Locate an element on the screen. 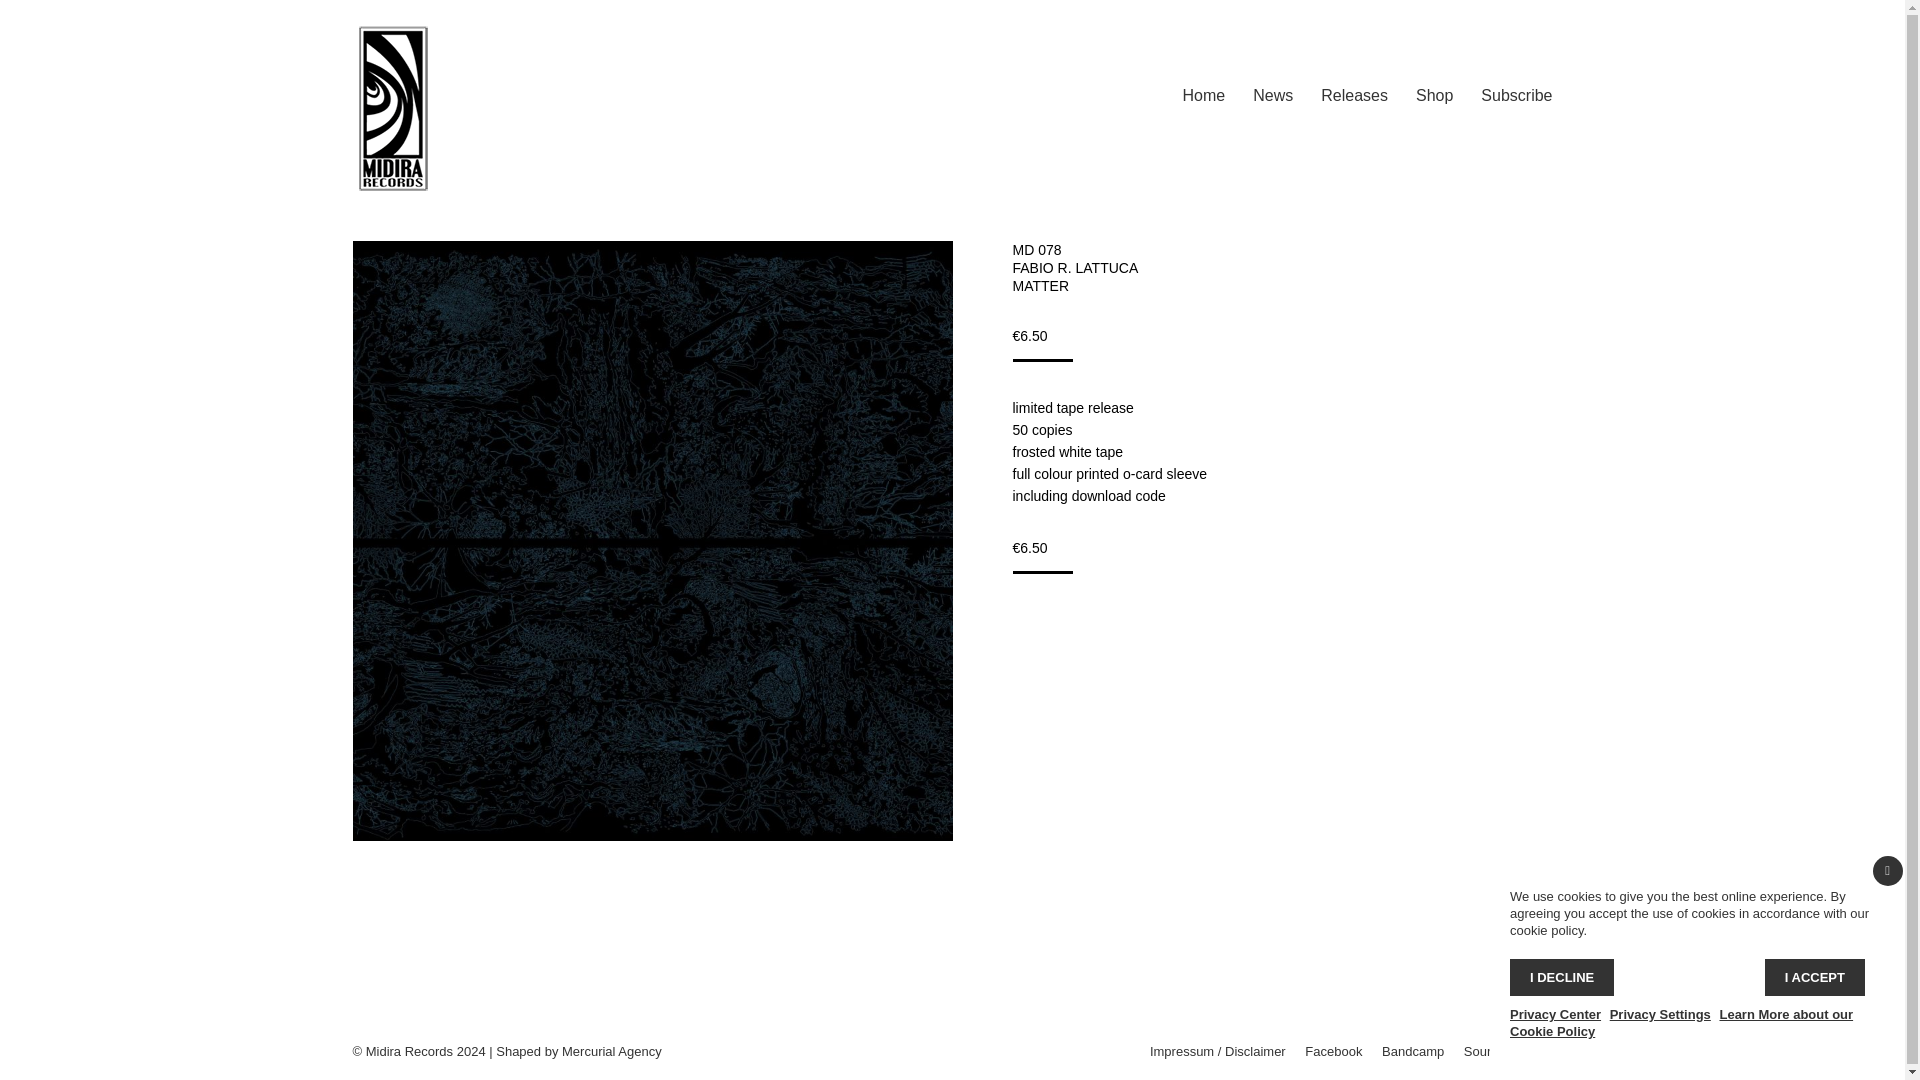 This screenshot has height=1080, width=1920. Bandcamp is located at coordinates (1412, 1051).